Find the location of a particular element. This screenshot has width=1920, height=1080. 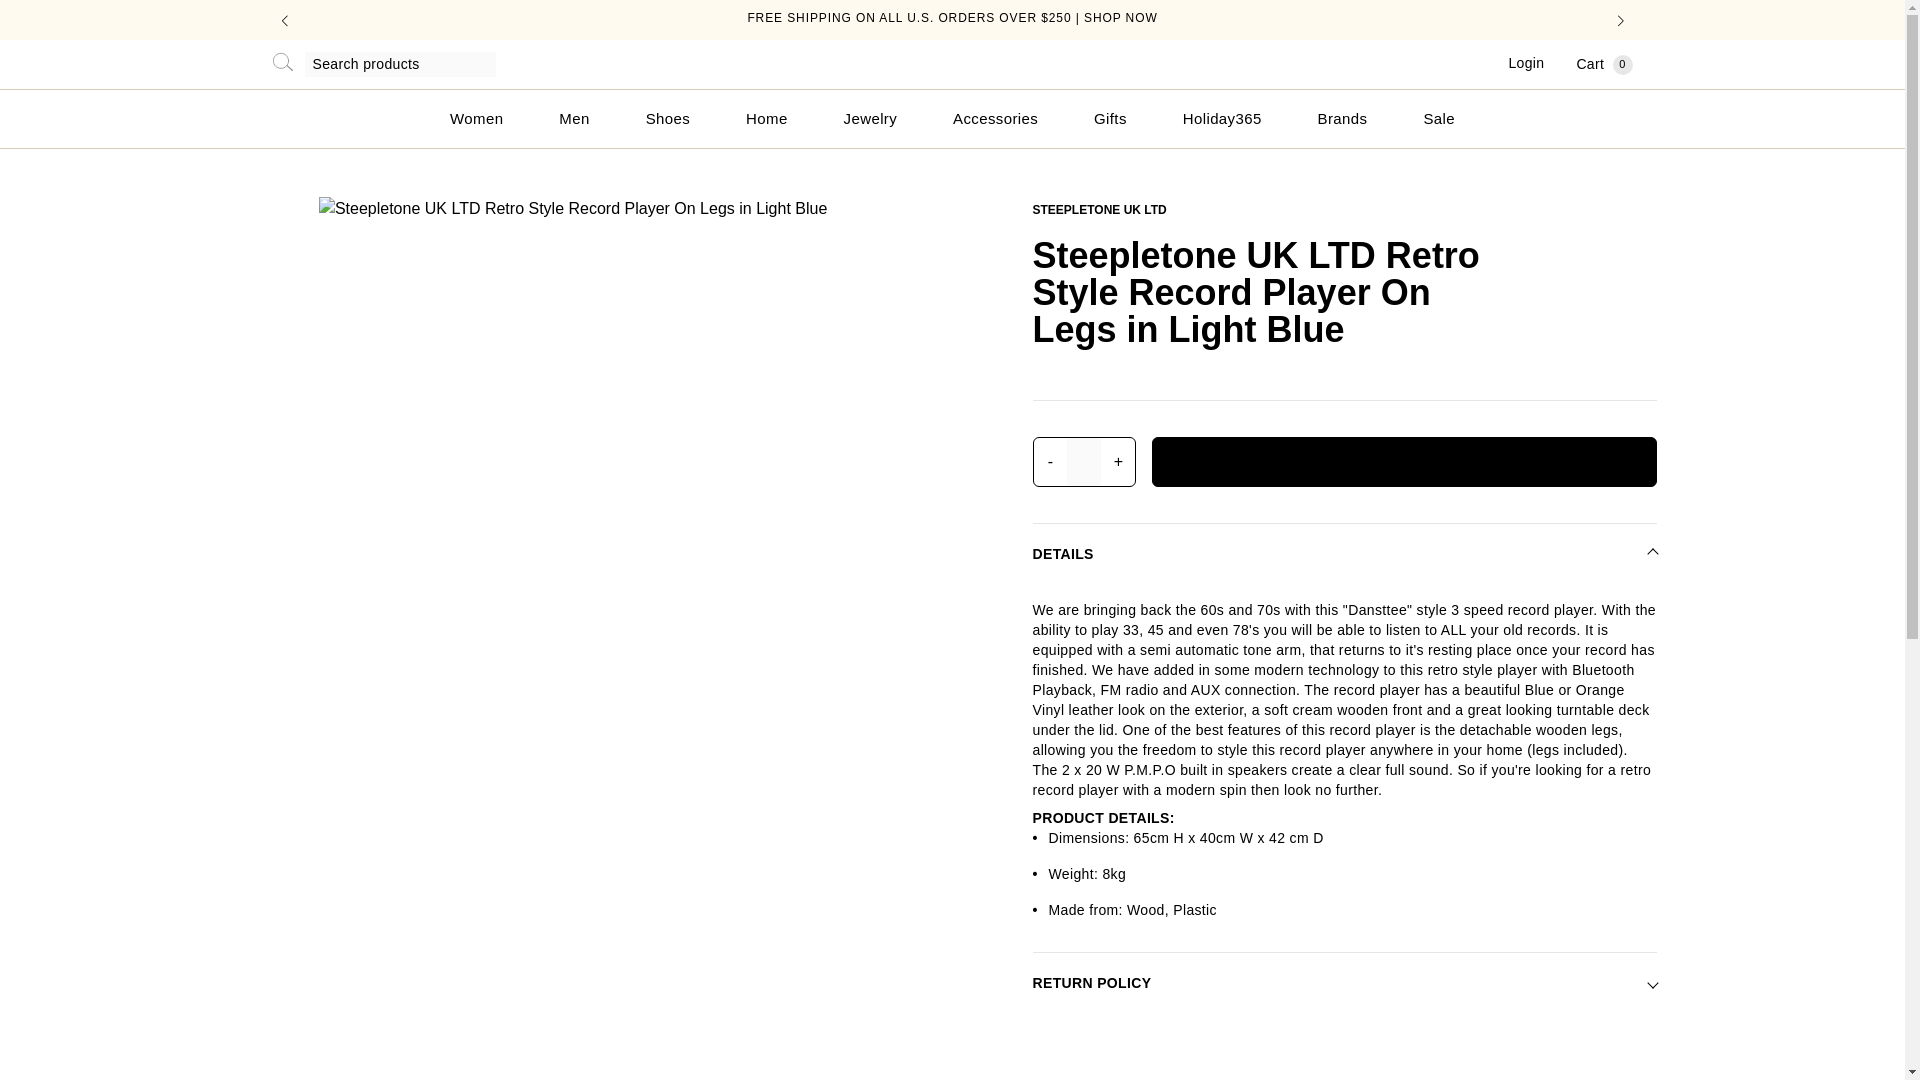

Login is located at coordinates (1604, 64).